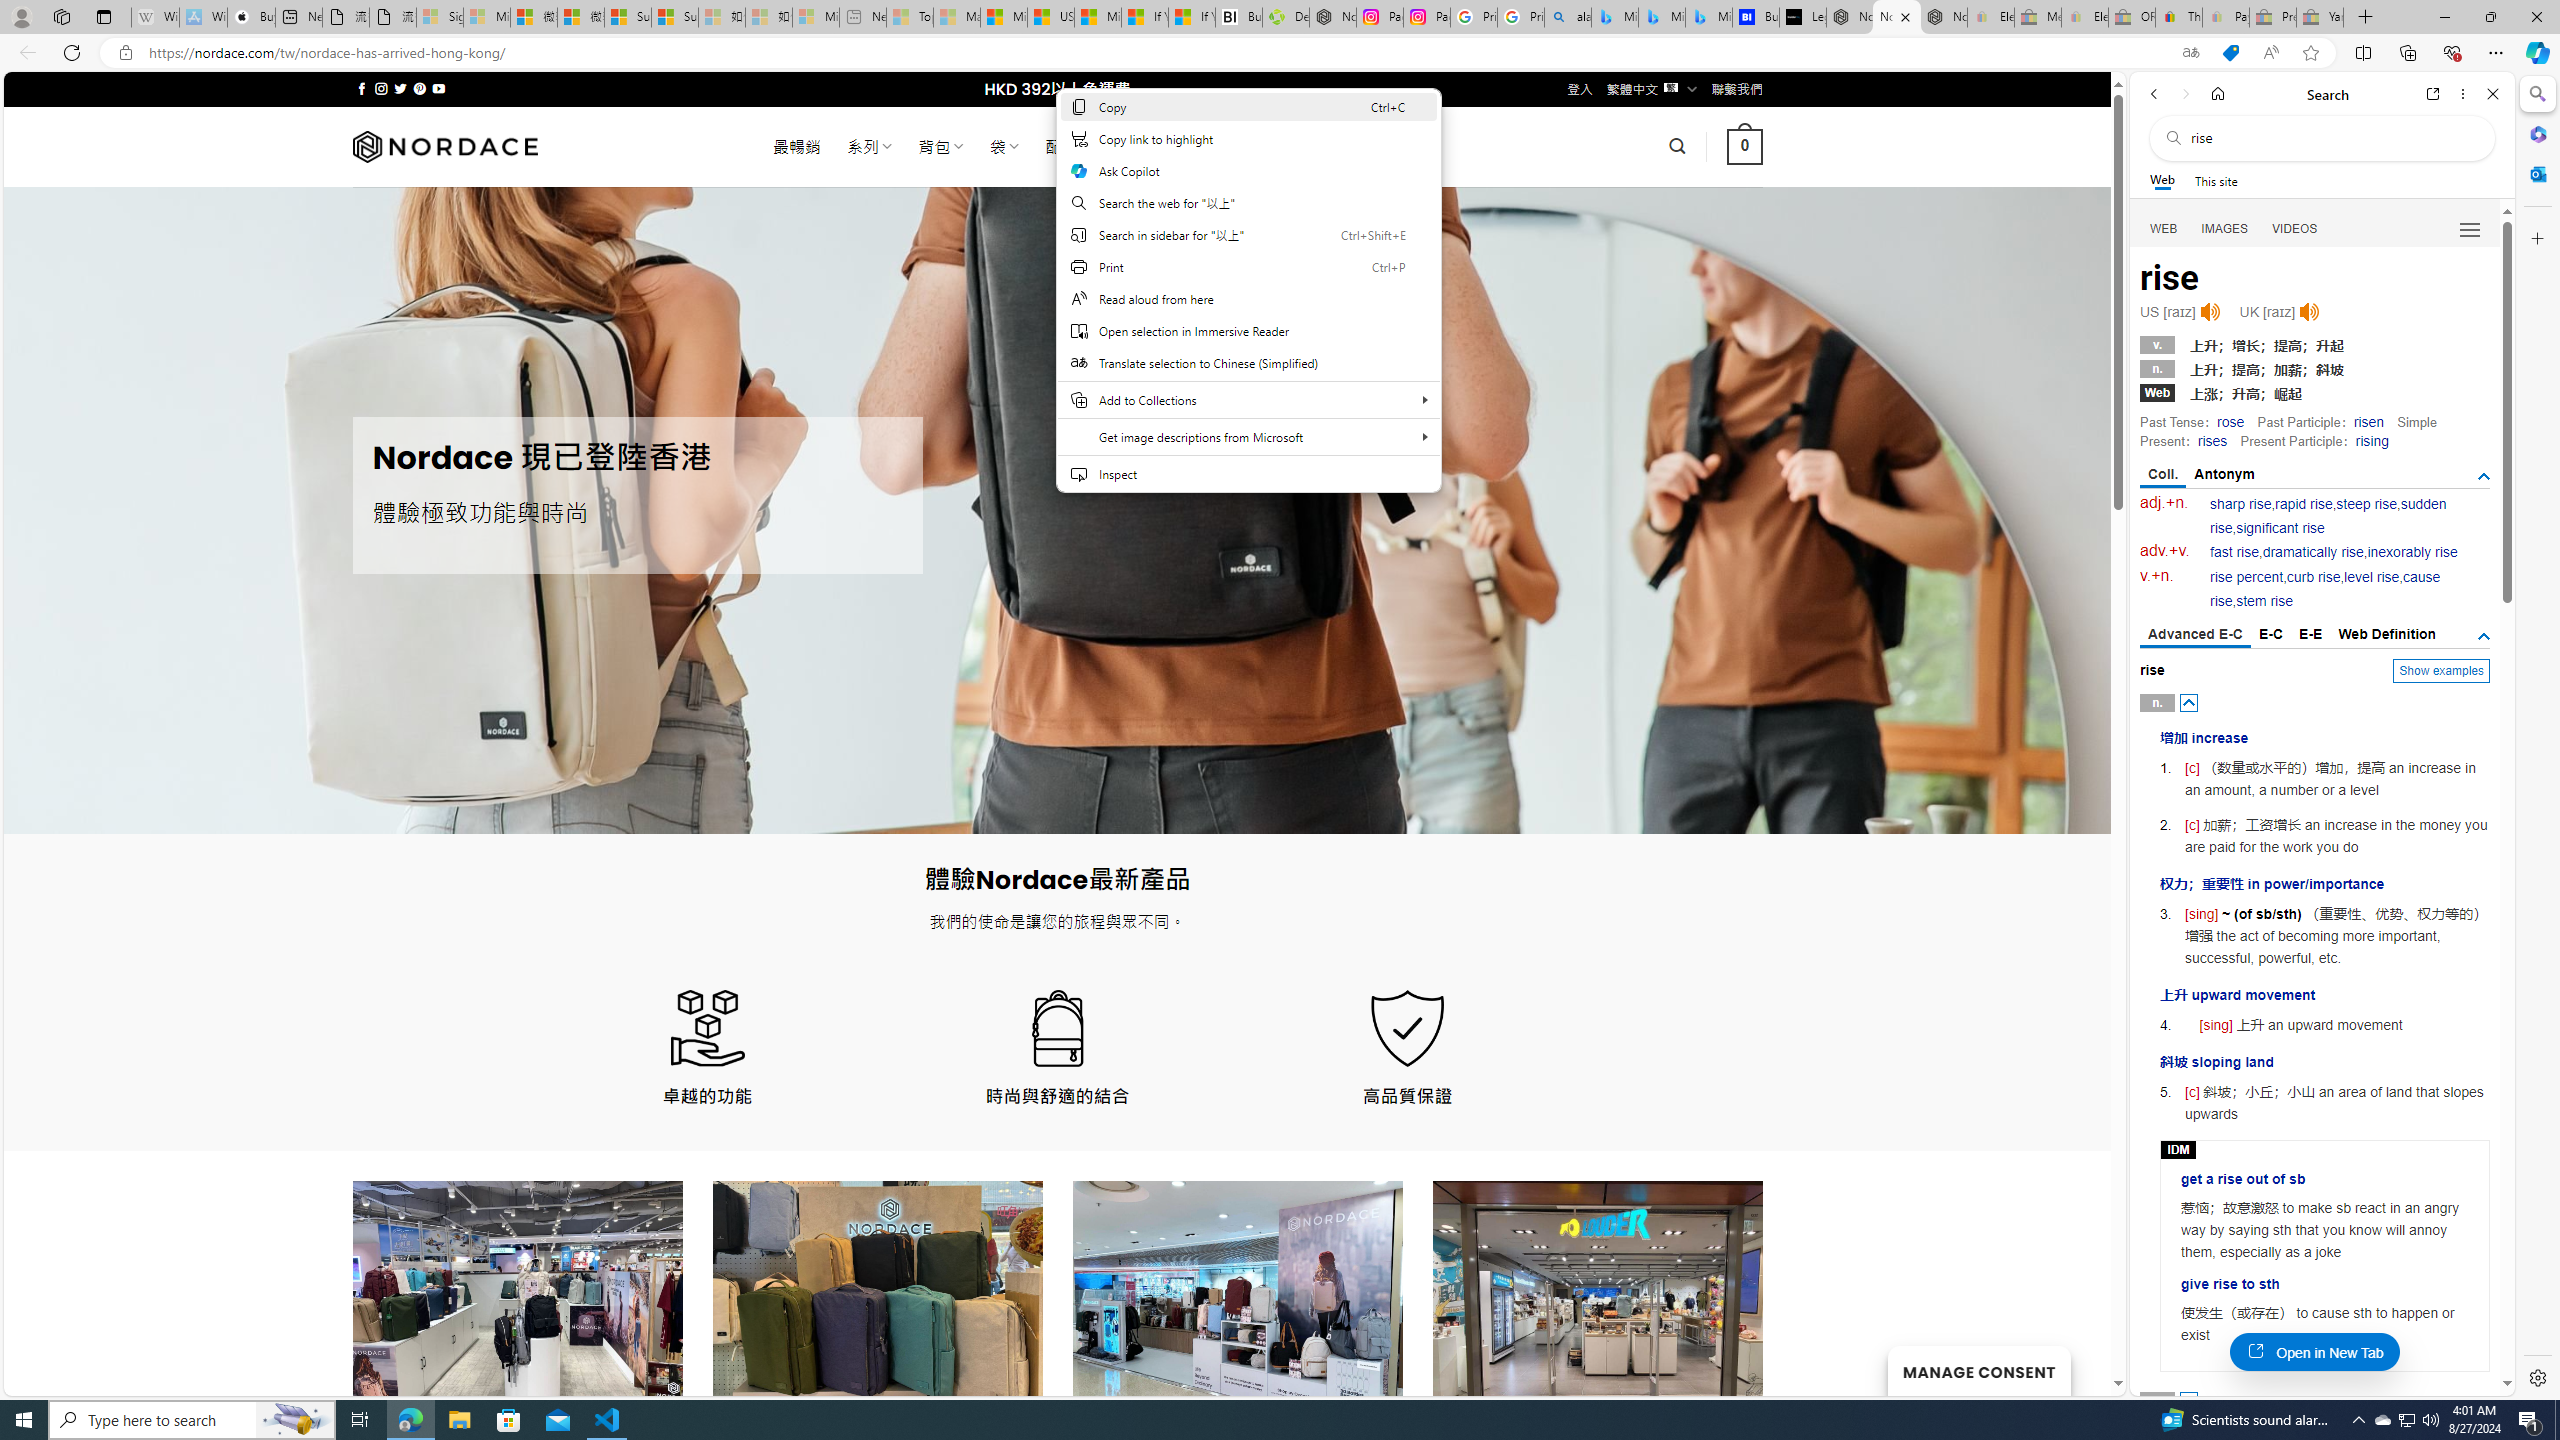 The height and width of the screenshot is (1440, 2560). I want to click on Search Filter, WEB, so click(2164, 228).